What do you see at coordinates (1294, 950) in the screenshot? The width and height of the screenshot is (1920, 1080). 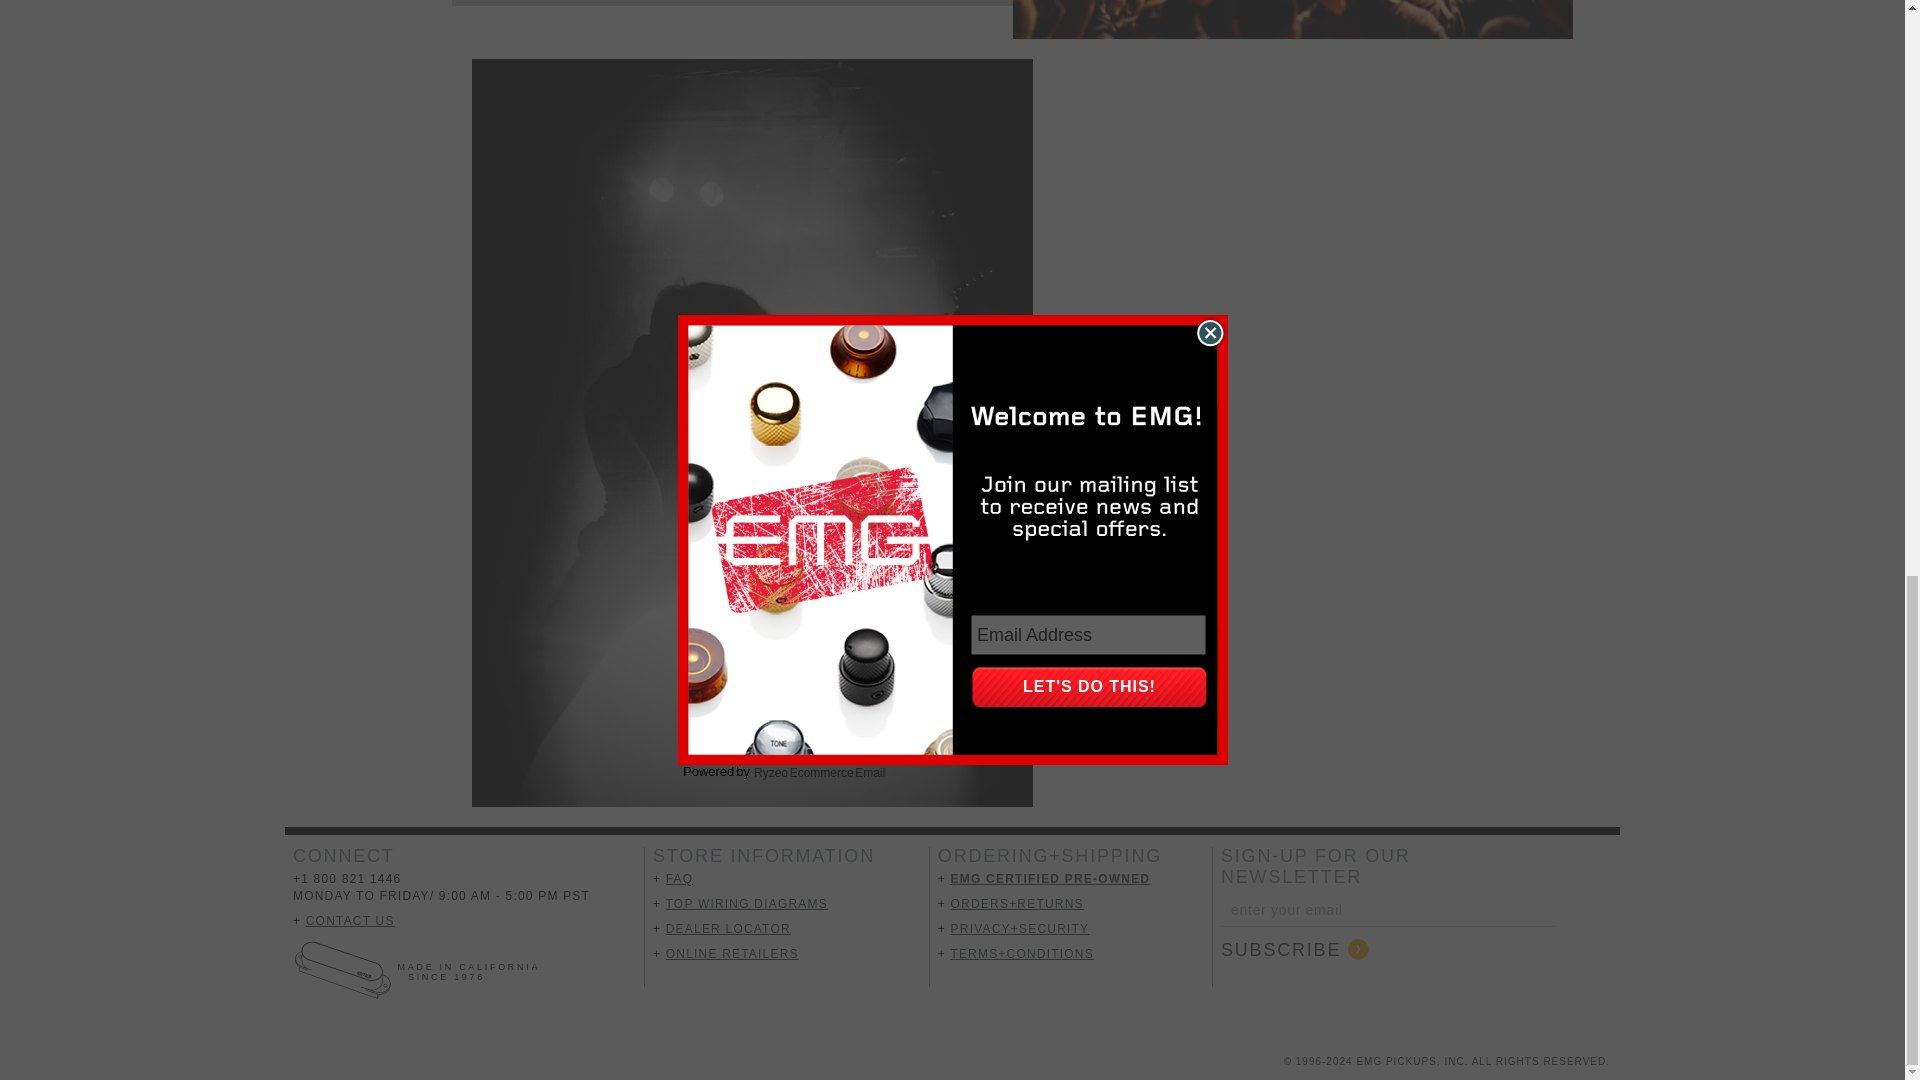 I see `Subscribe` at bounding box center [1294, 950].